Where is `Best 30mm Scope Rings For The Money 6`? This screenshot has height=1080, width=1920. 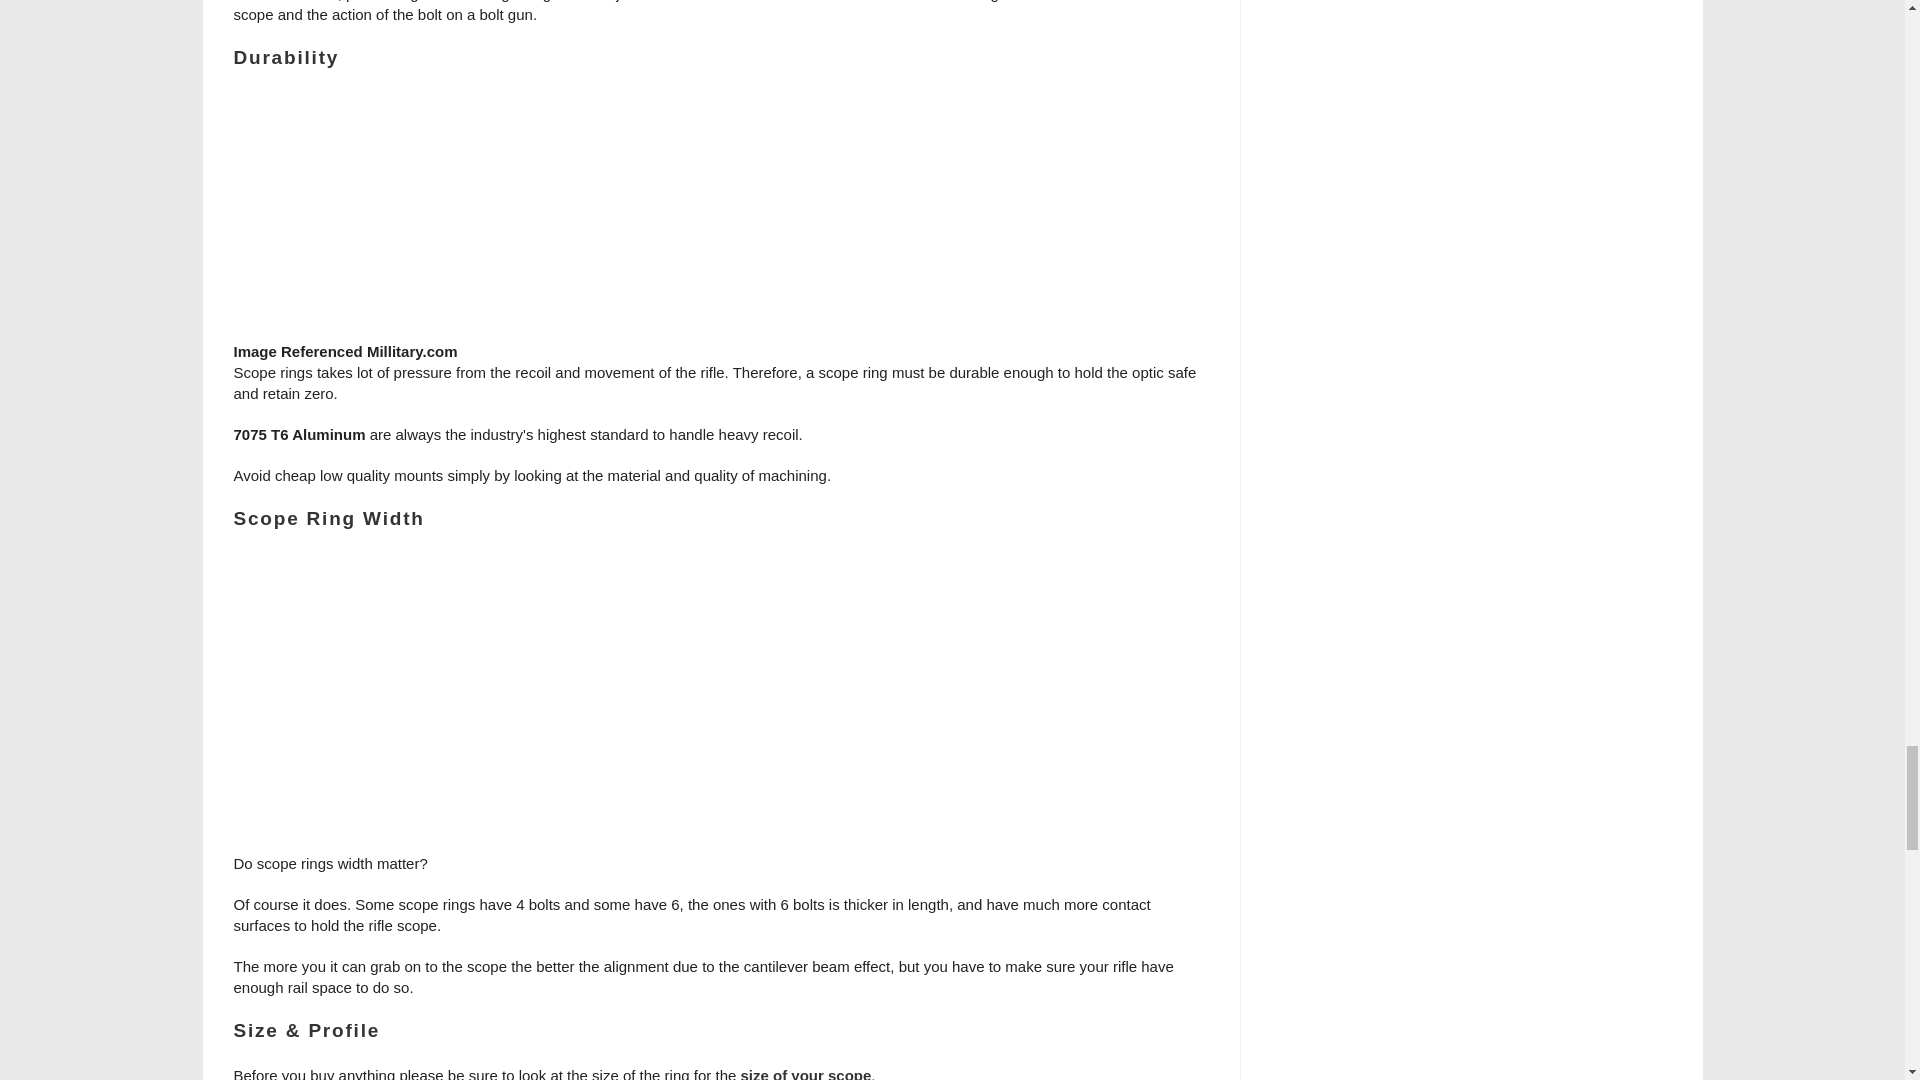
Best 30mm Scope Rings For The Money 6 is located at coordinates (720, 702).